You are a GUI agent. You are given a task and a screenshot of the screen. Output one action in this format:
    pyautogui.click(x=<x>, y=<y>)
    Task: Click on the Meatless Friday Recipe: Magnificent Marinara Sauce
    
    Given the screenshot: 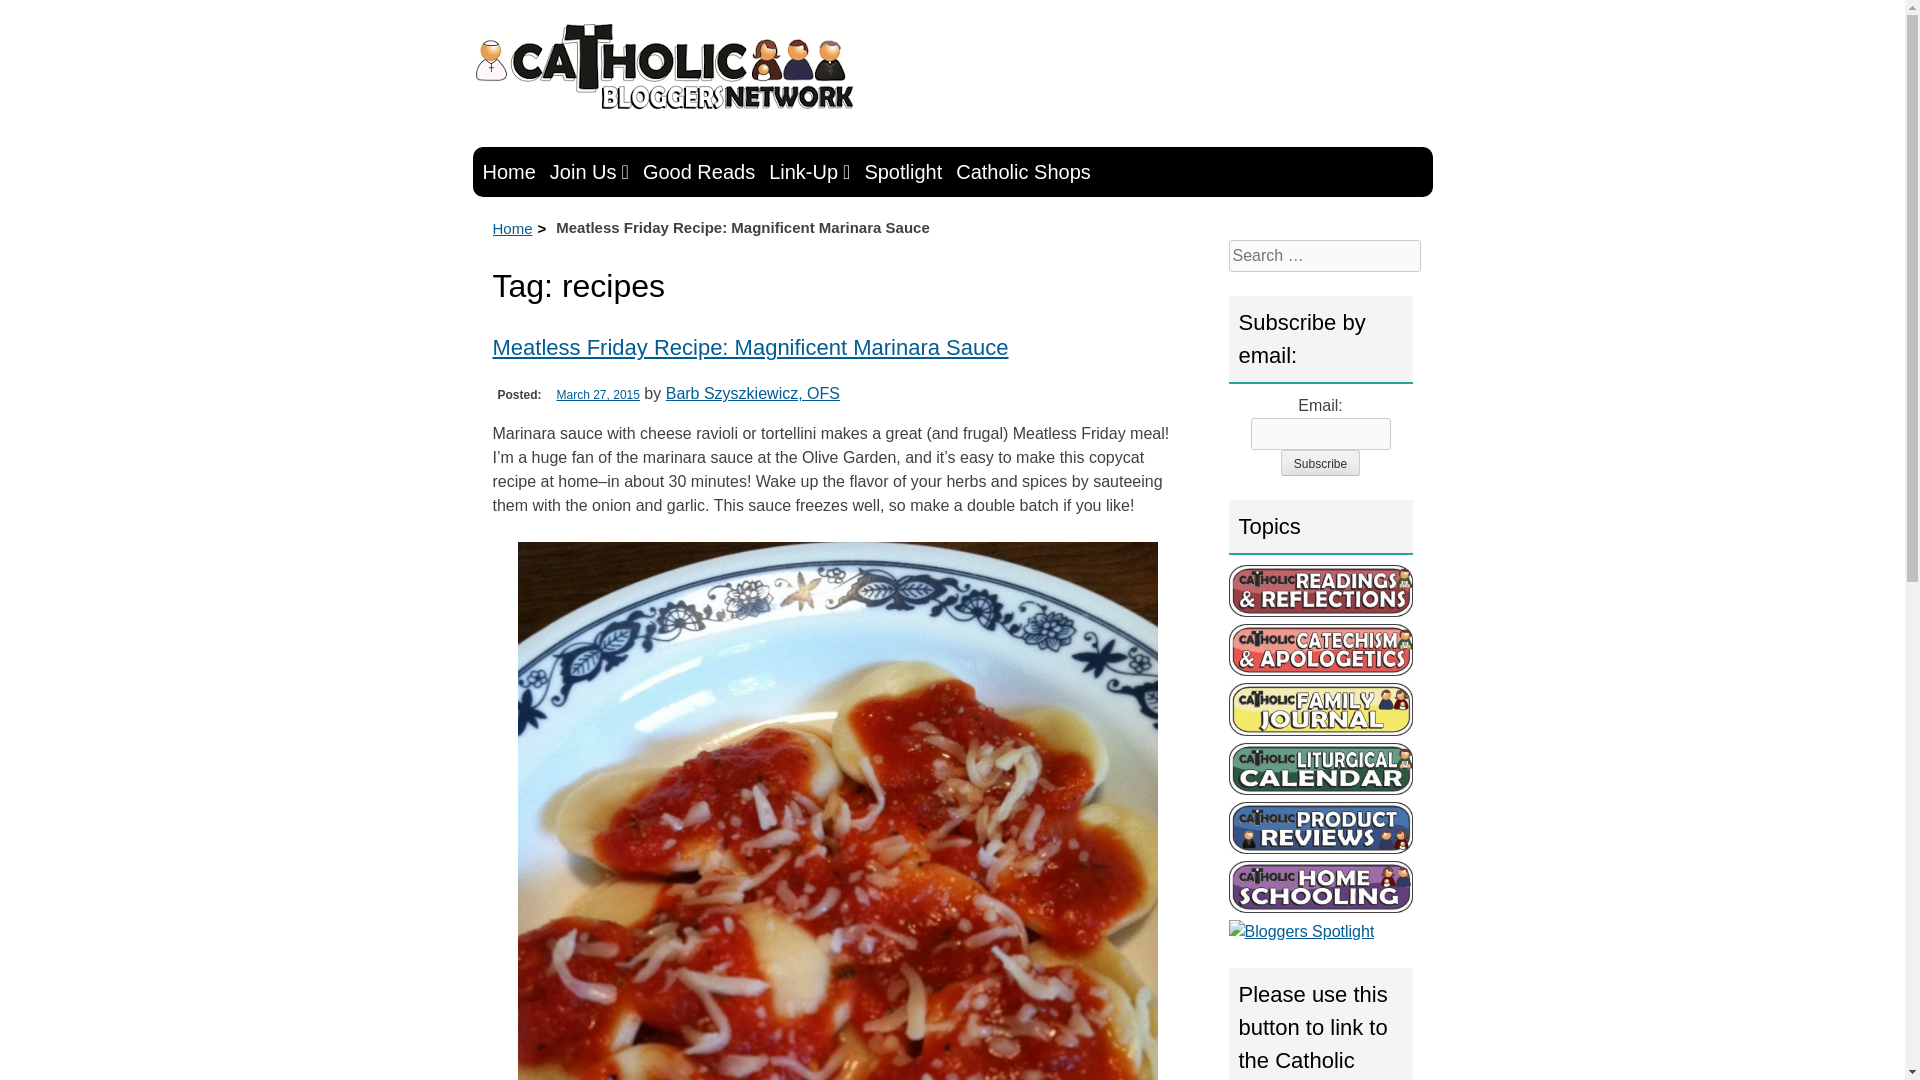 What is the action you would take?
    pyautogui.click(x=750, y=346)
    